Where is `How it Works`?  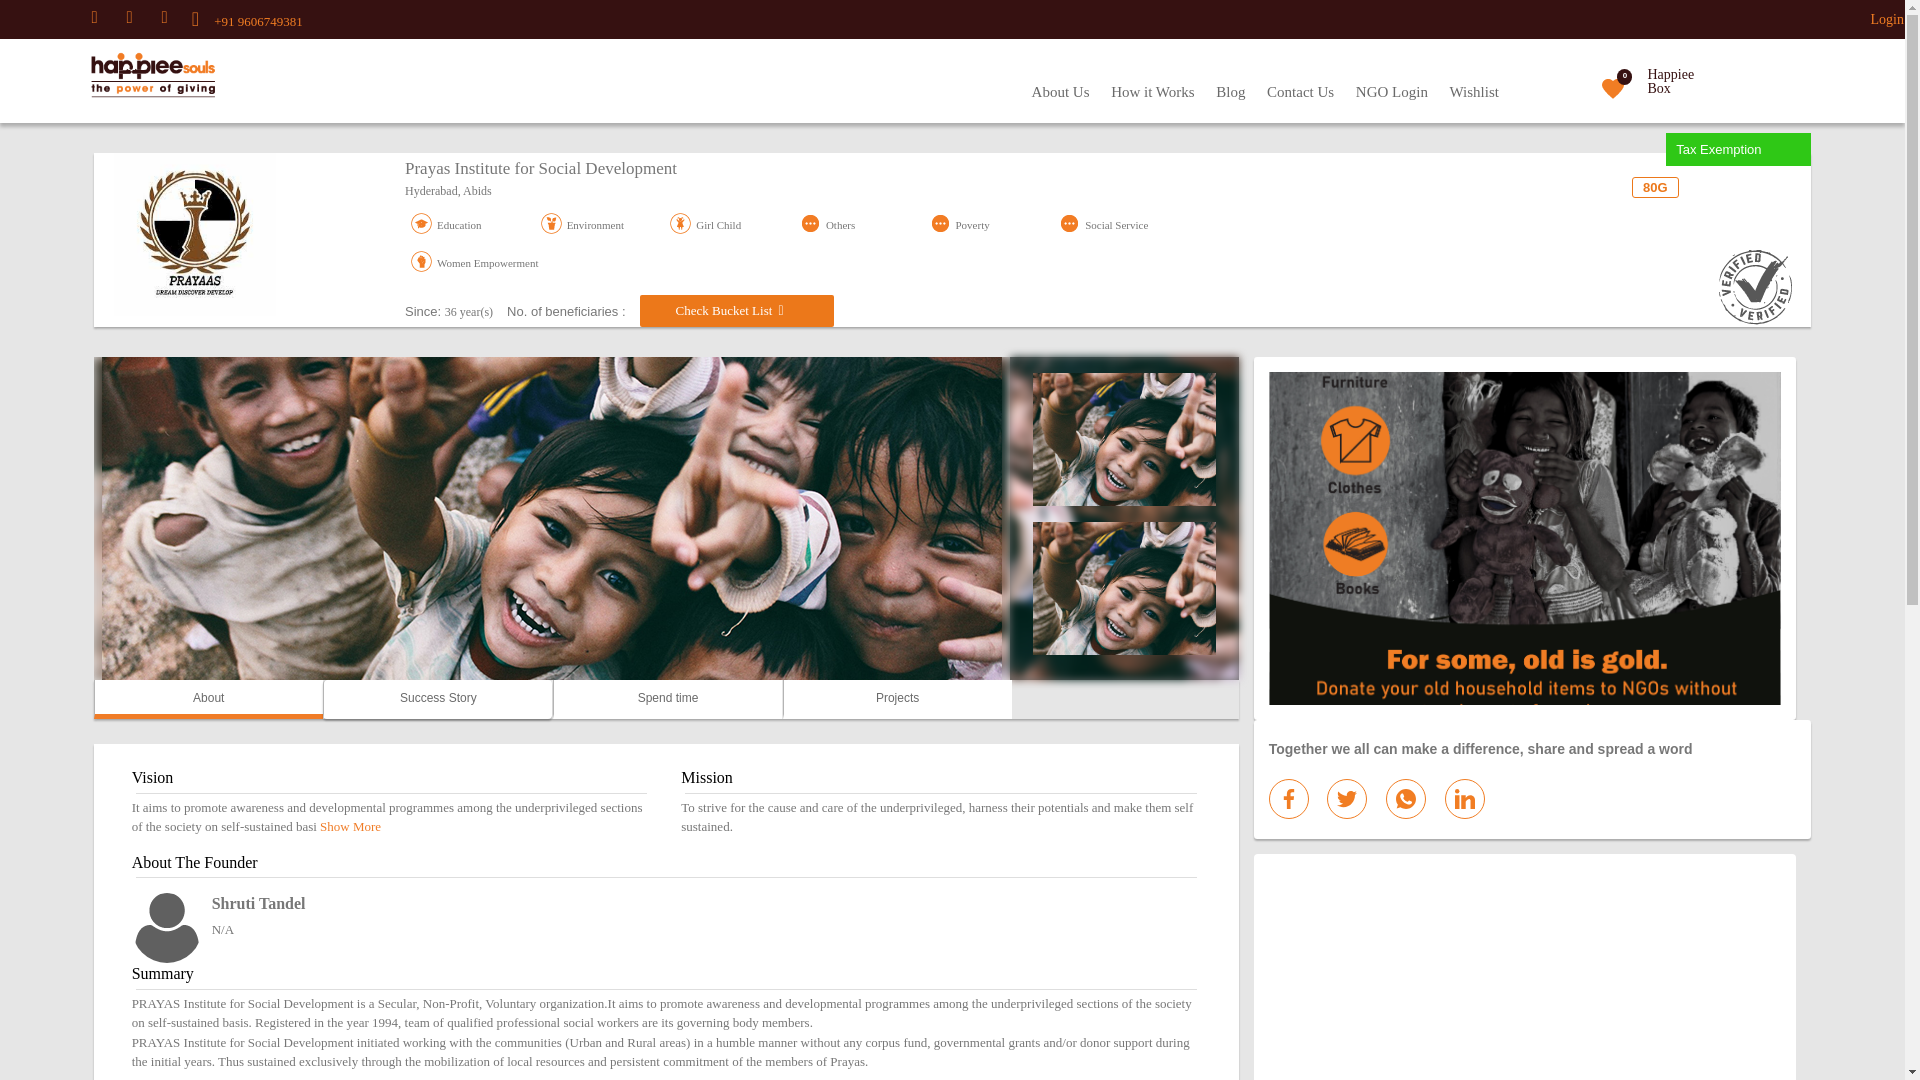 How it Works is located at coordinates (1152, 92).